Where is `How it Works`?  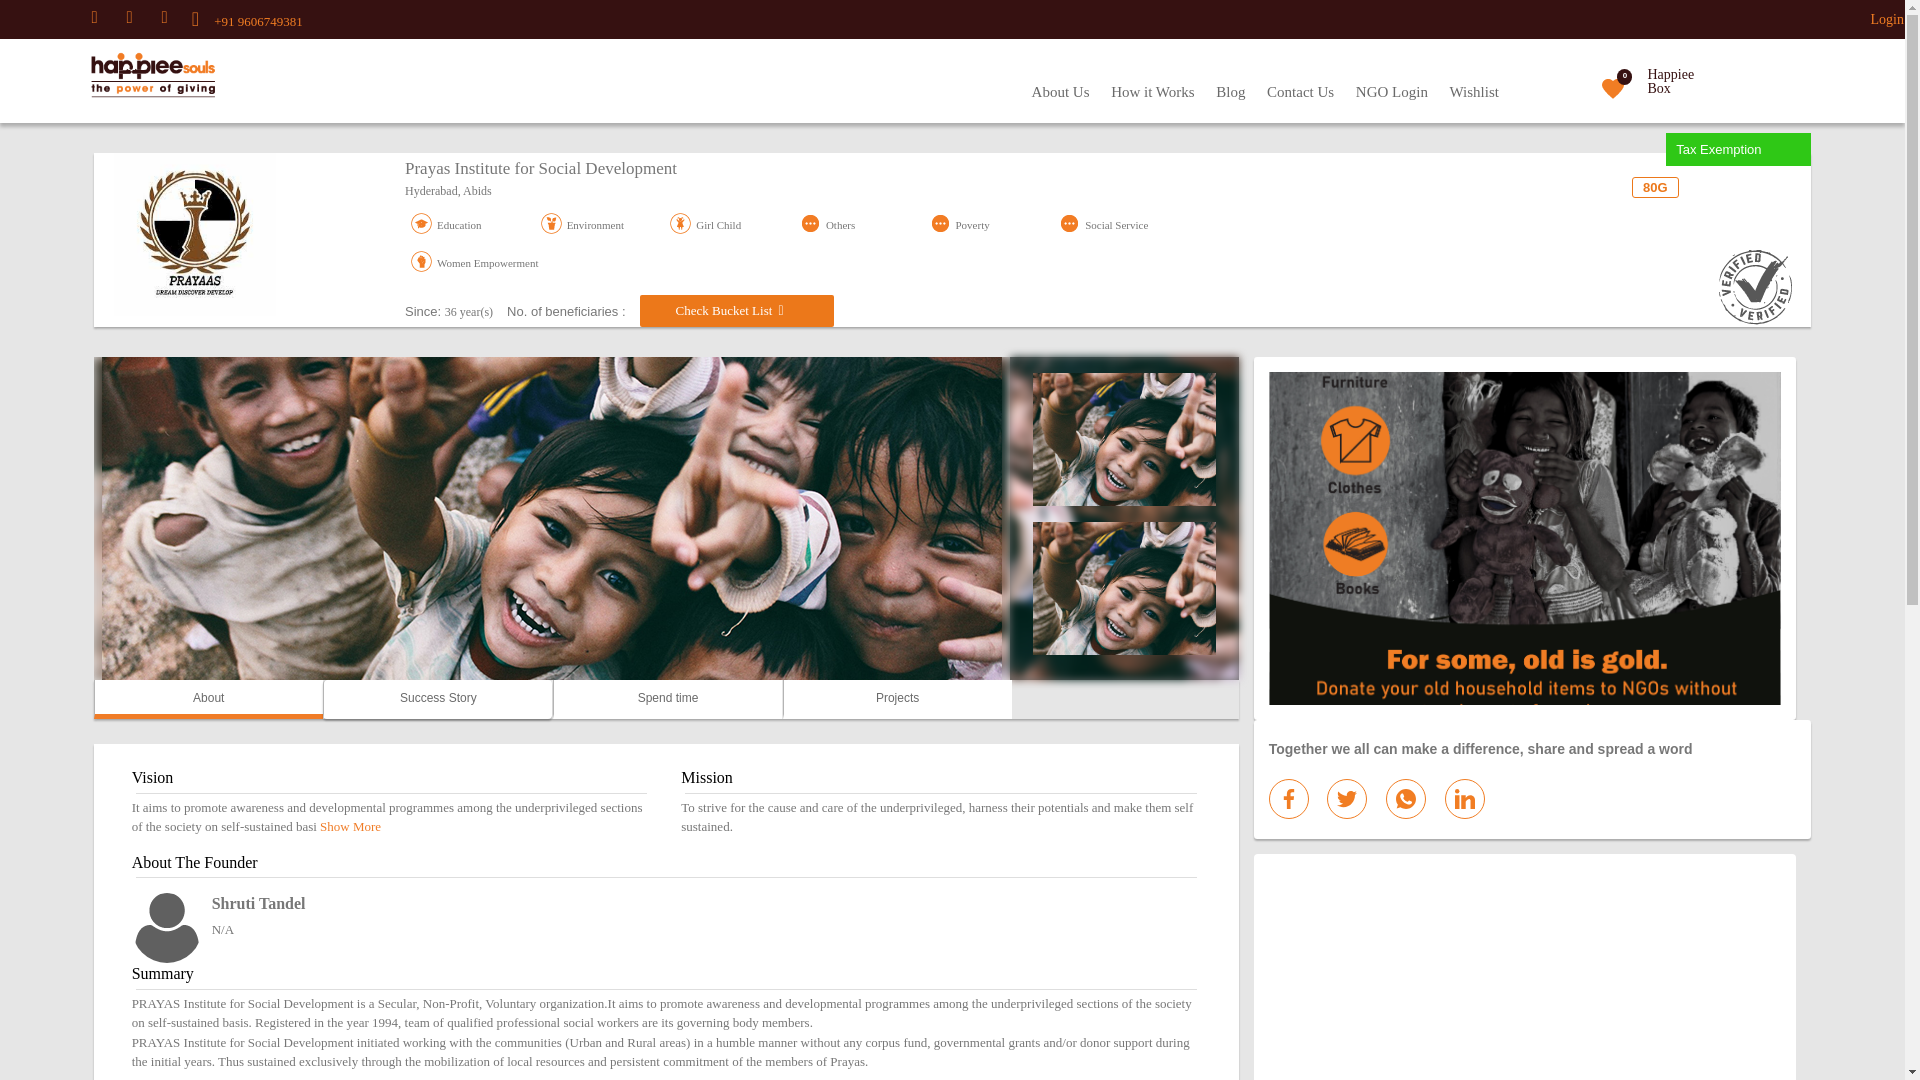 How it Works is located at coordinates (1152, 92).